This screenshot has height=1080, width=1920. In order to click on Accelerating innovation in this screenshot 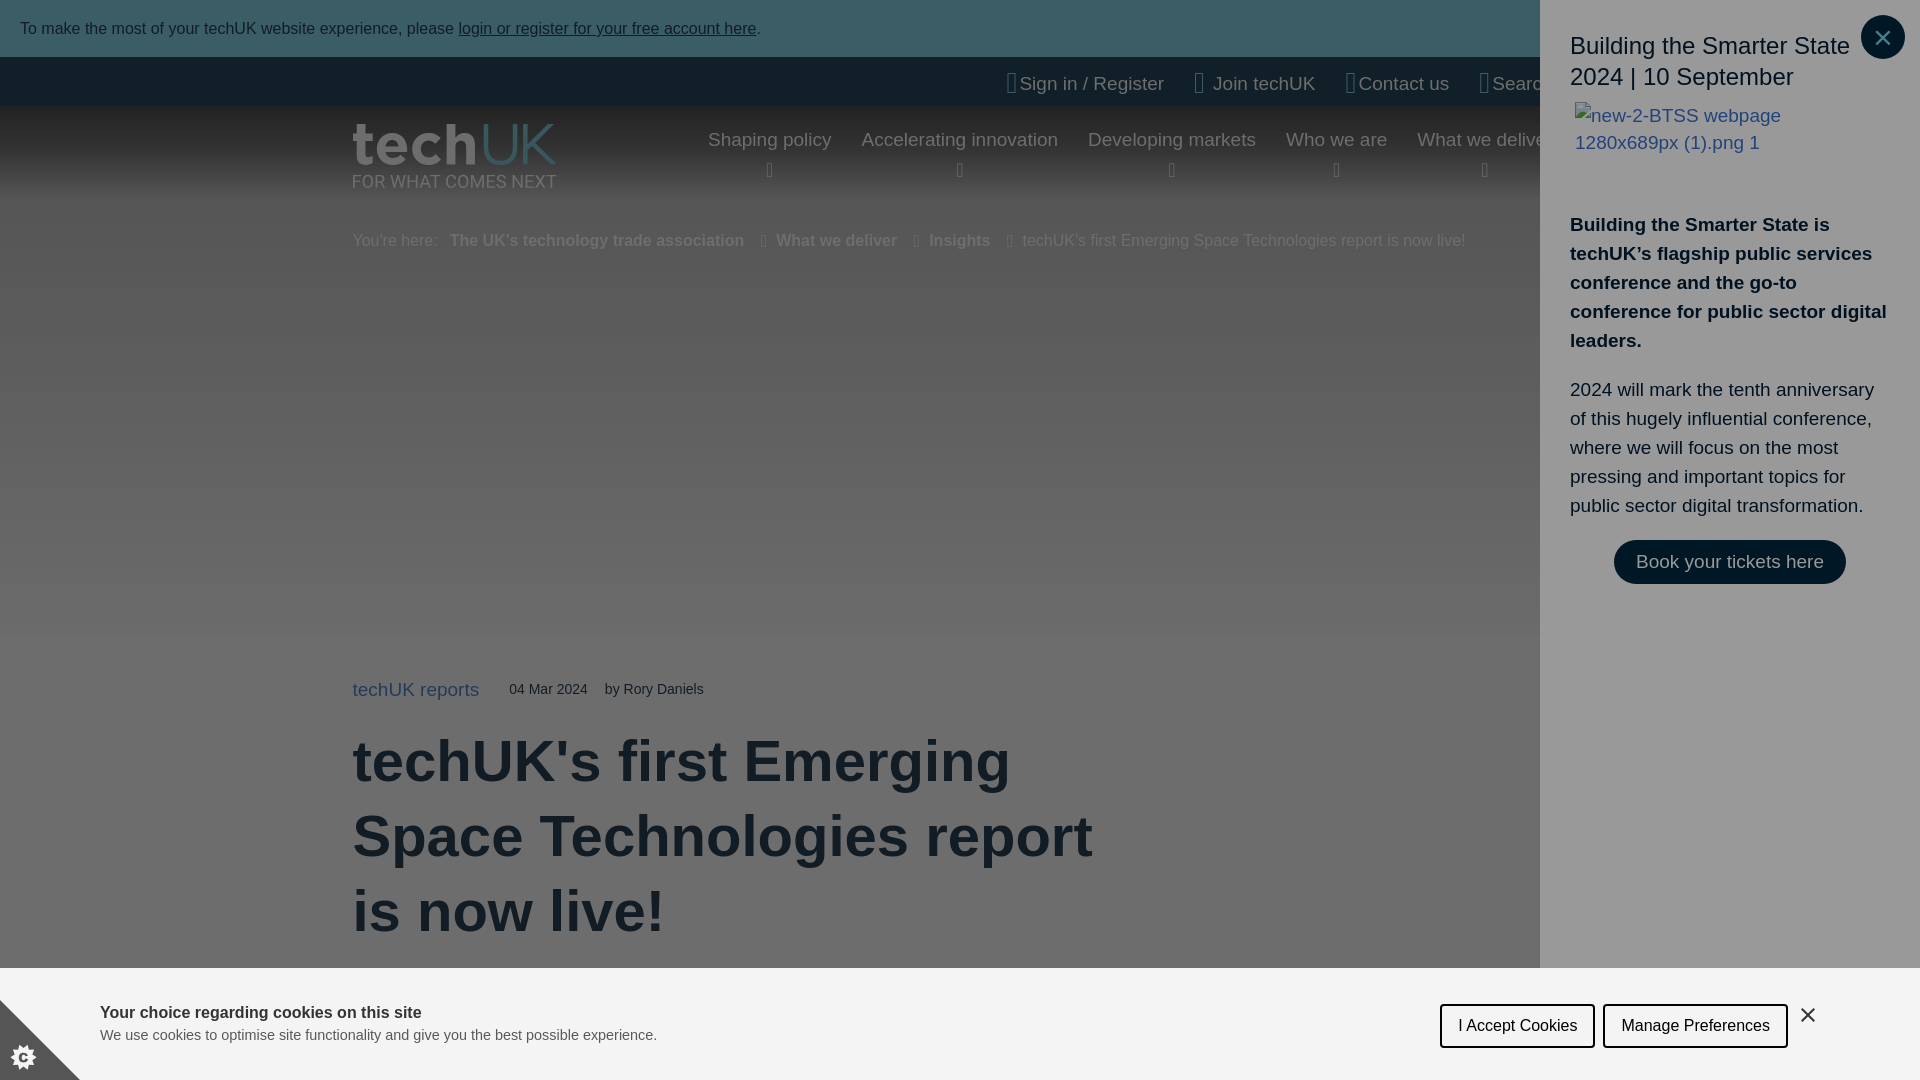, I will do `click(960, 139)`.